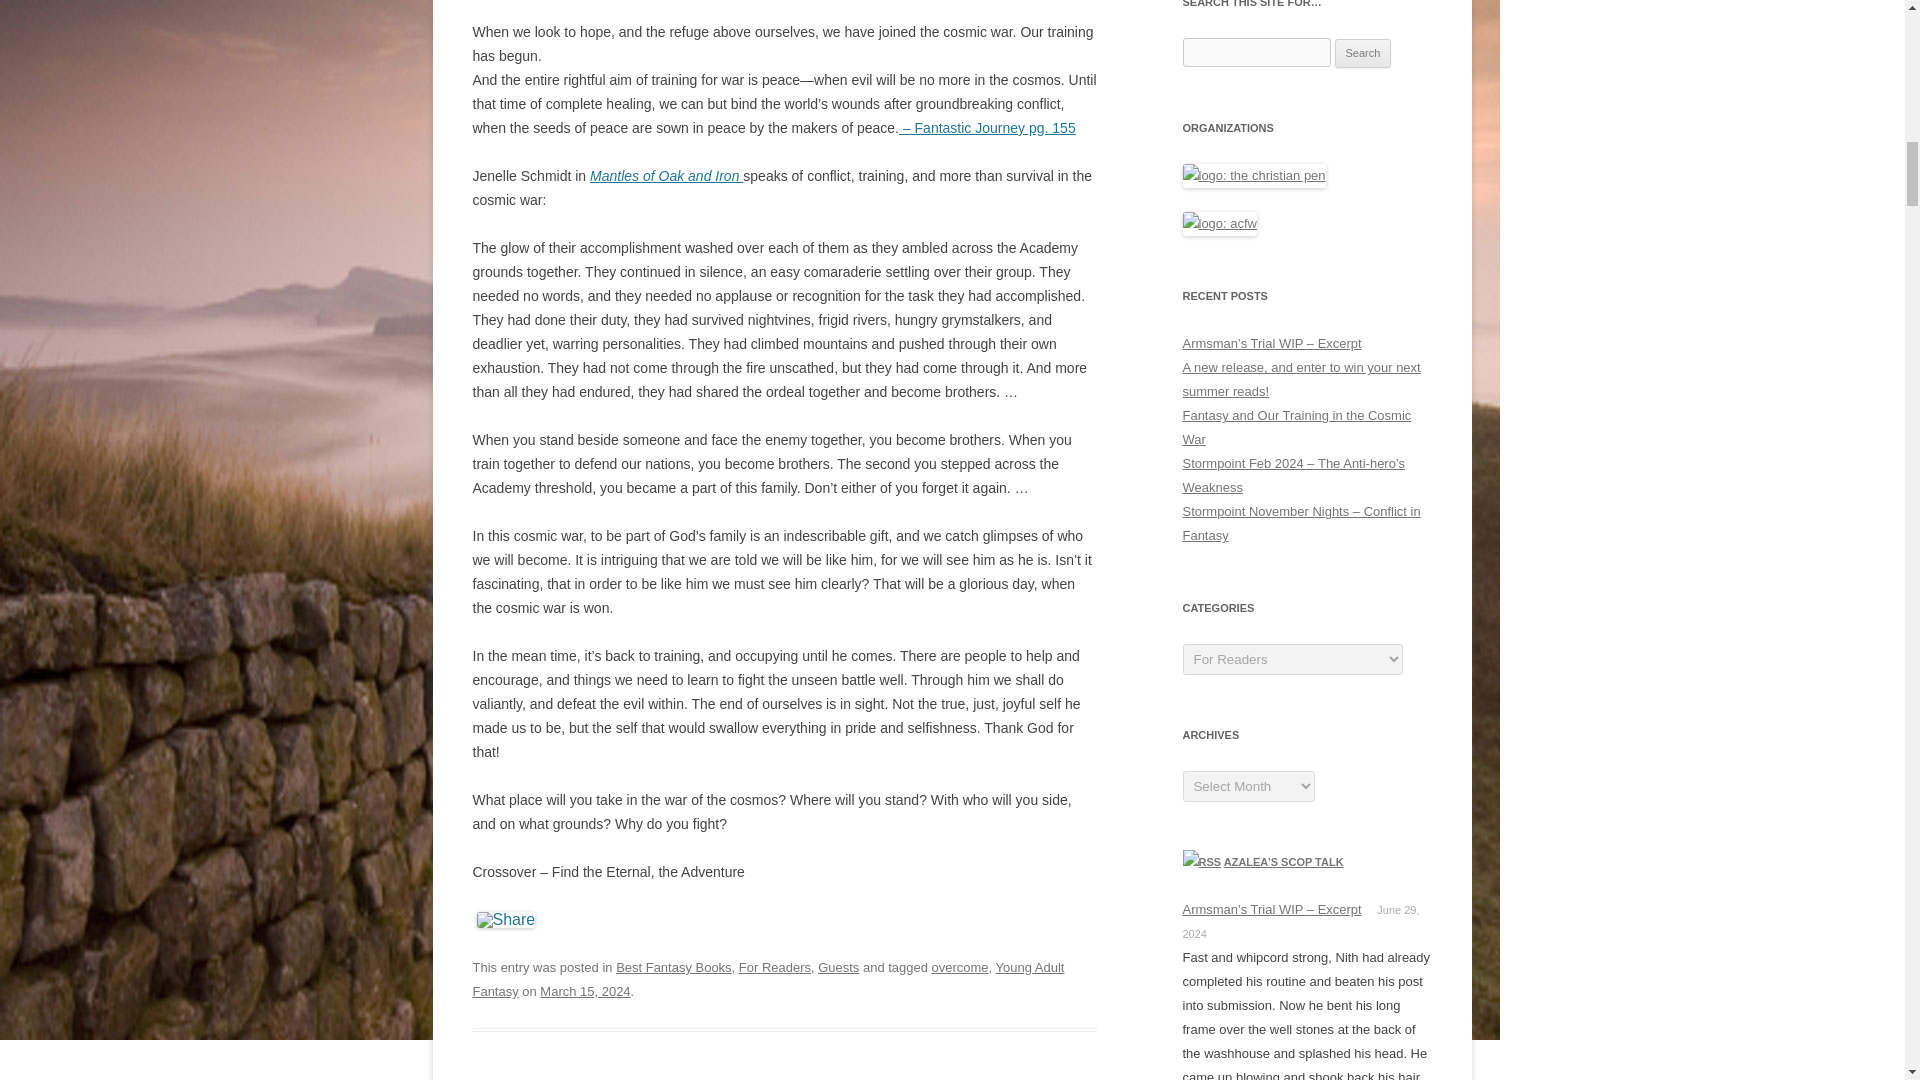  I want to click on Mantles of Oak and Iron, so click(666, 176).